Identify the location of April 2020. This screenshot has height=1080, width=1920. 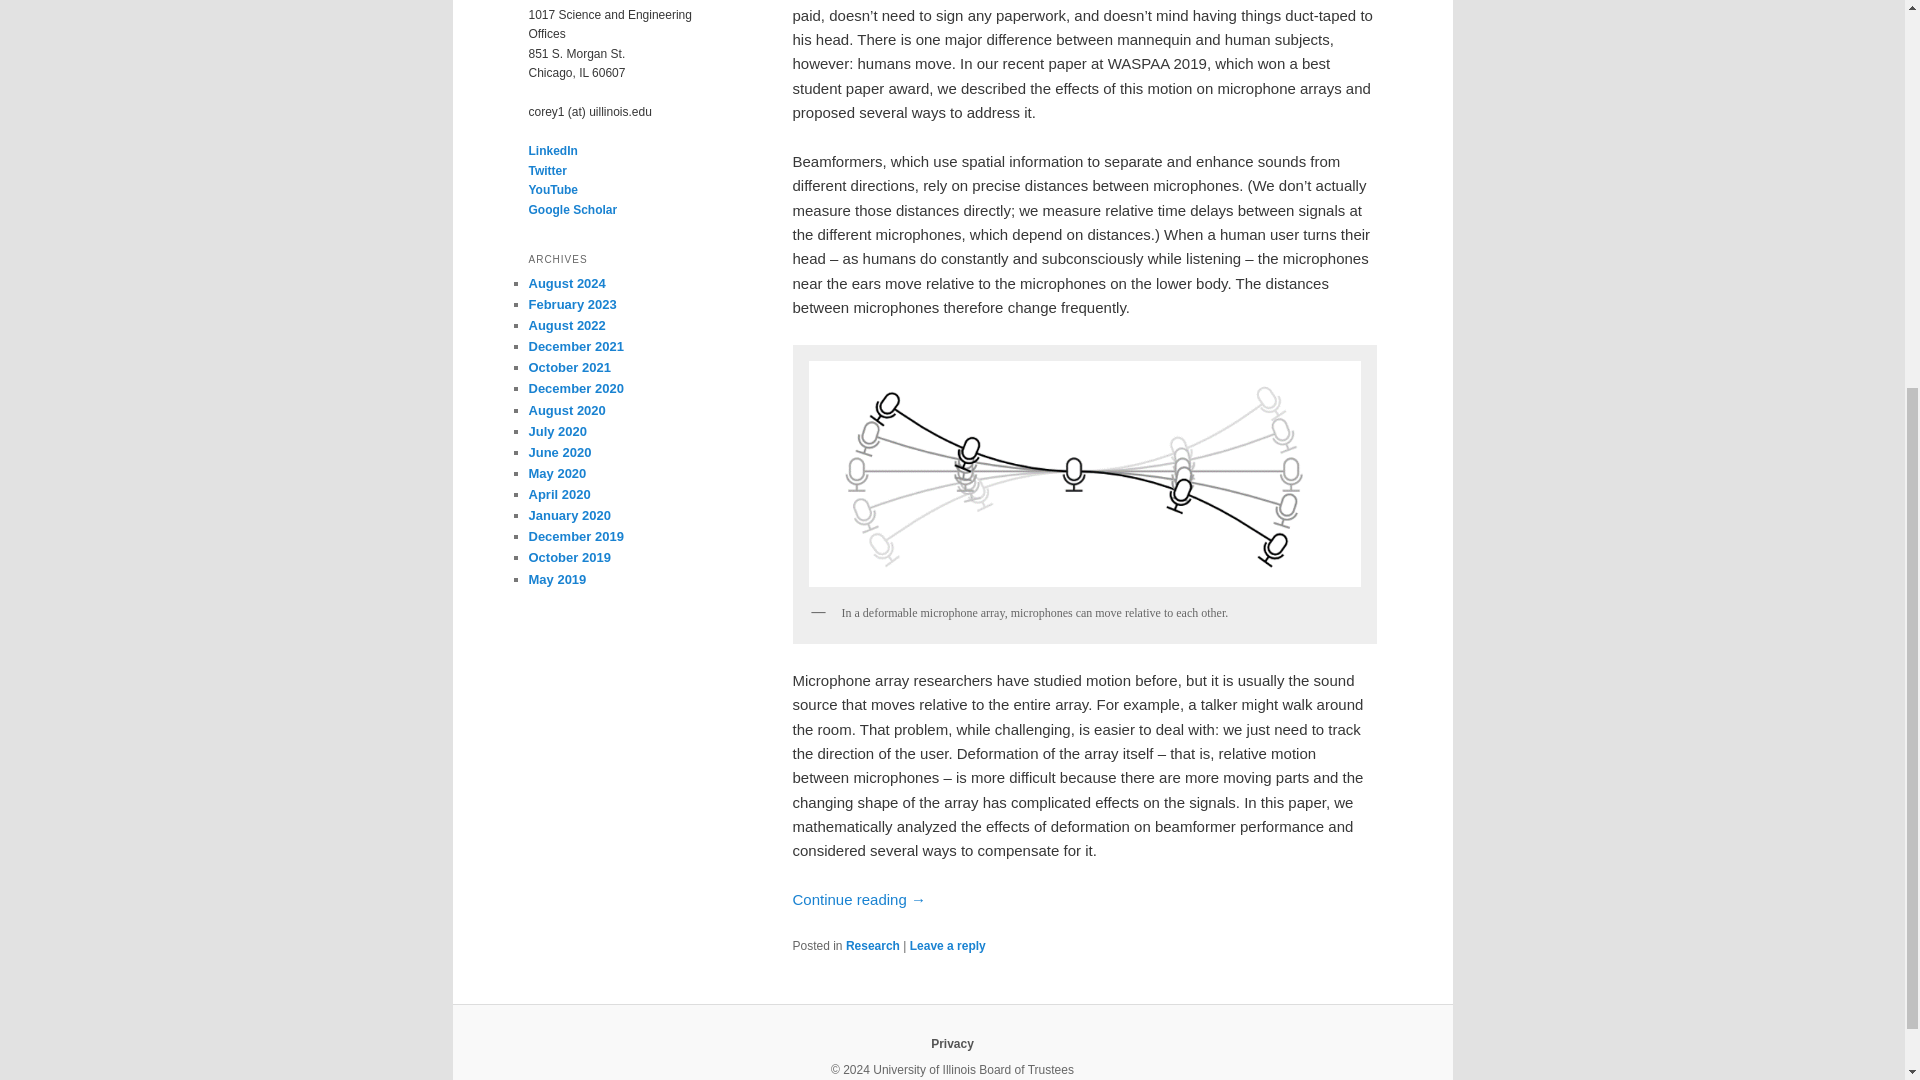
(558, 494).